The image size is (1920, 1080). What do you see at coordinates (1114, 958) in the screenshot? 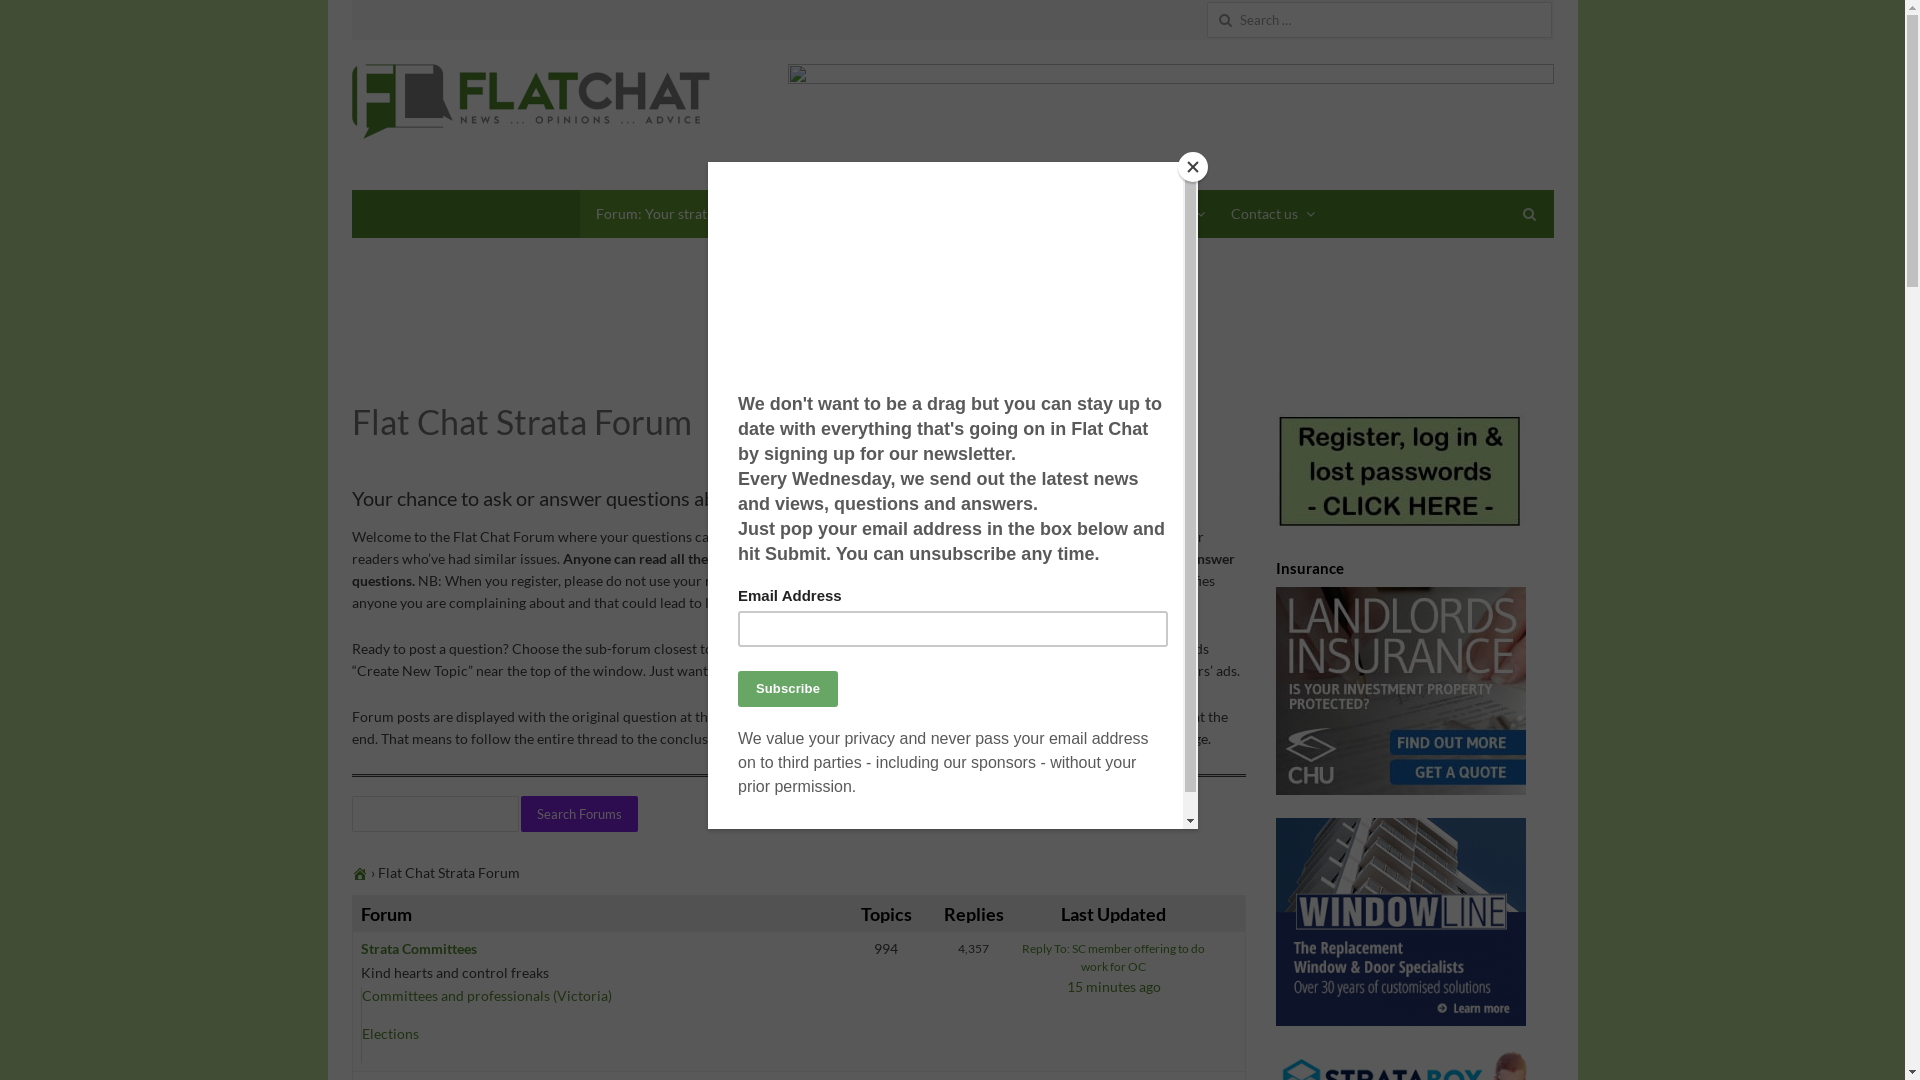
I see `Reply To: SC member offering to do work for OC` at bounding box center [1114, 958].